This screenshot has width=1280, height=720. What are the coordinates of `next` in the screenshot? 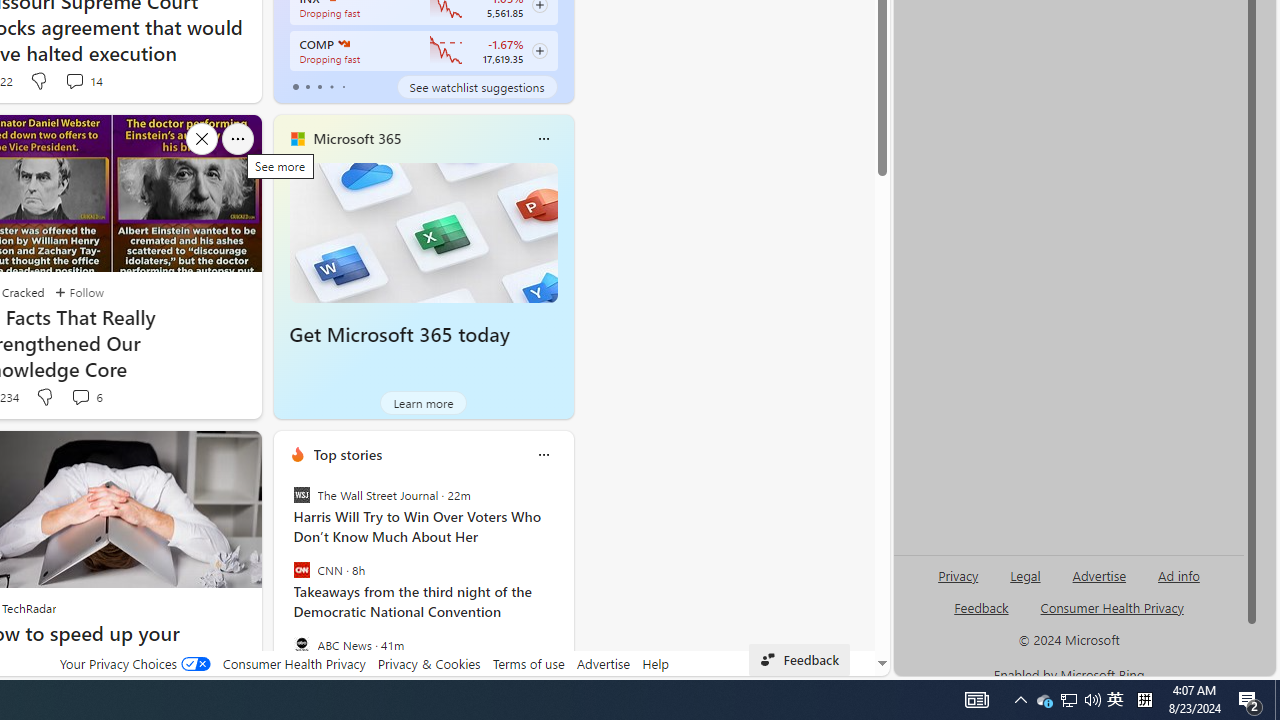 It's located at (564, 583).